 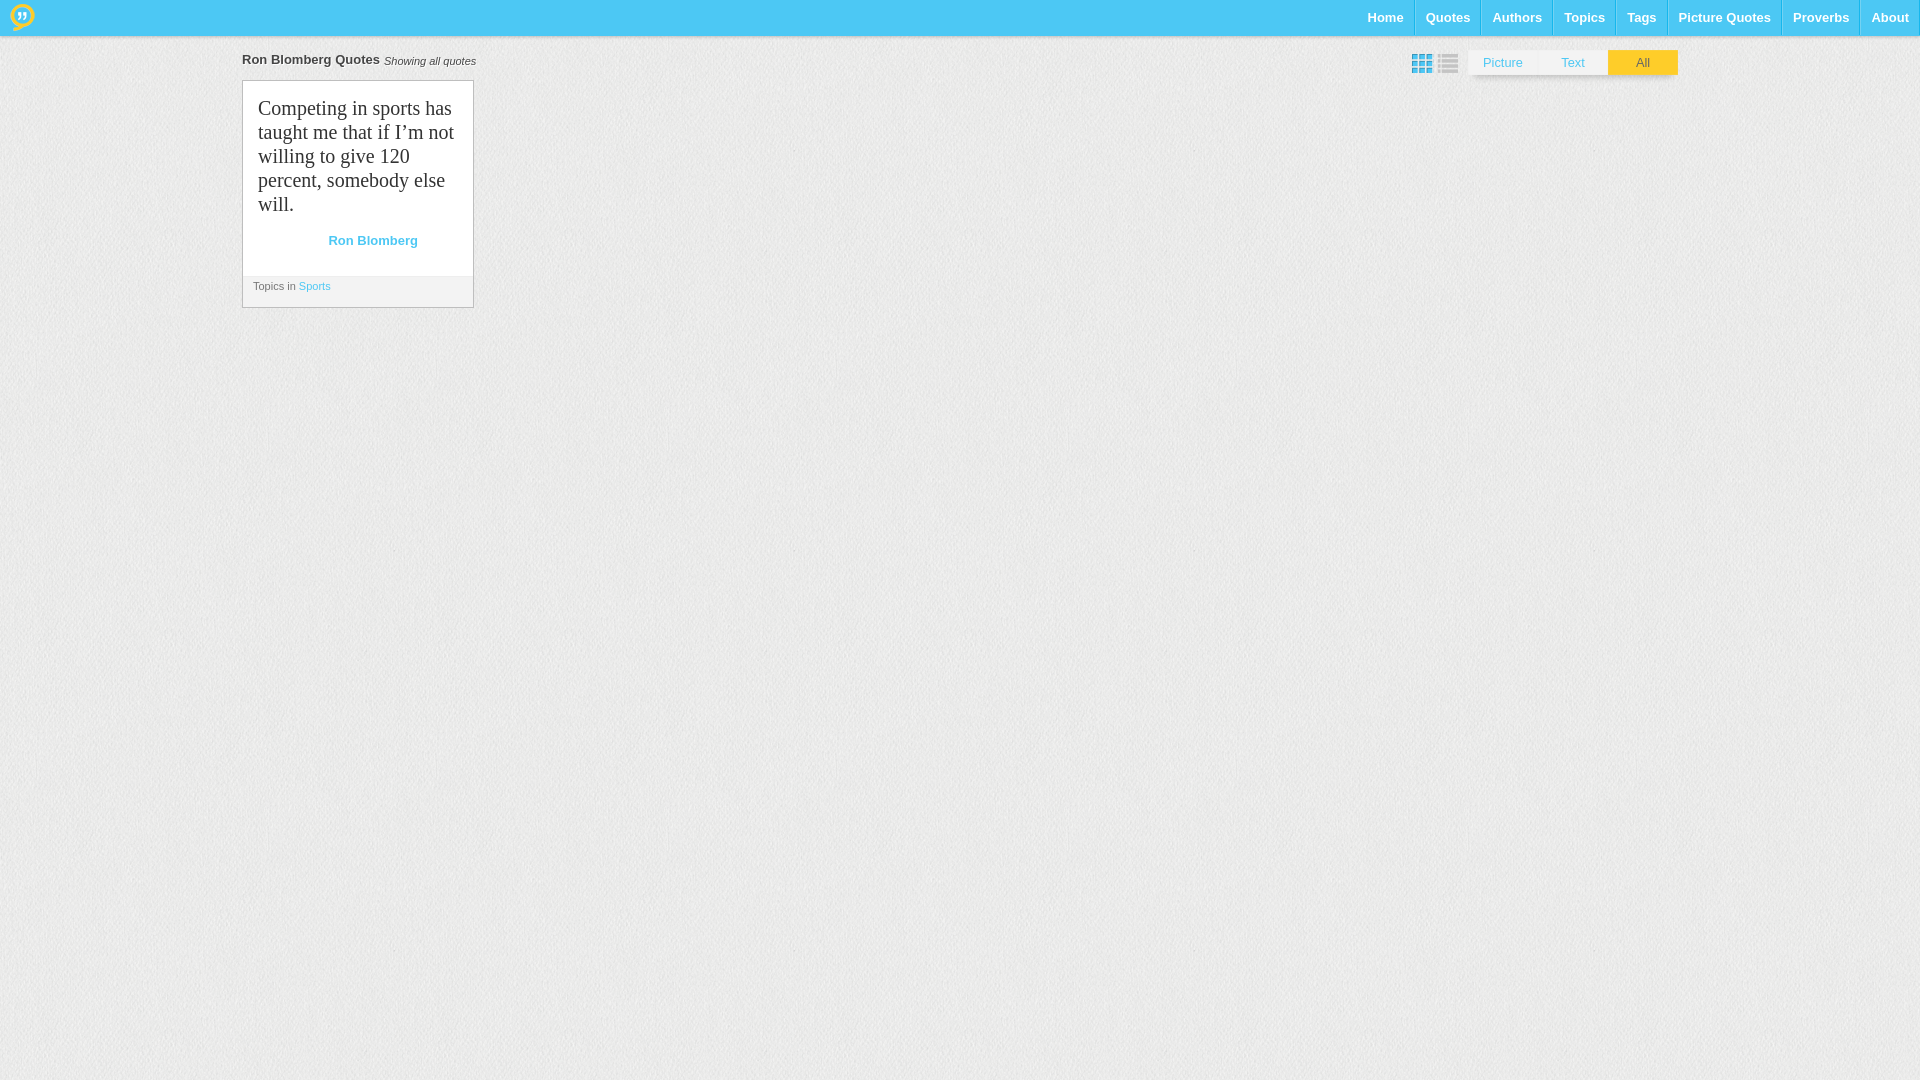 I want to click on Topics, so click(x=1584, y=24).